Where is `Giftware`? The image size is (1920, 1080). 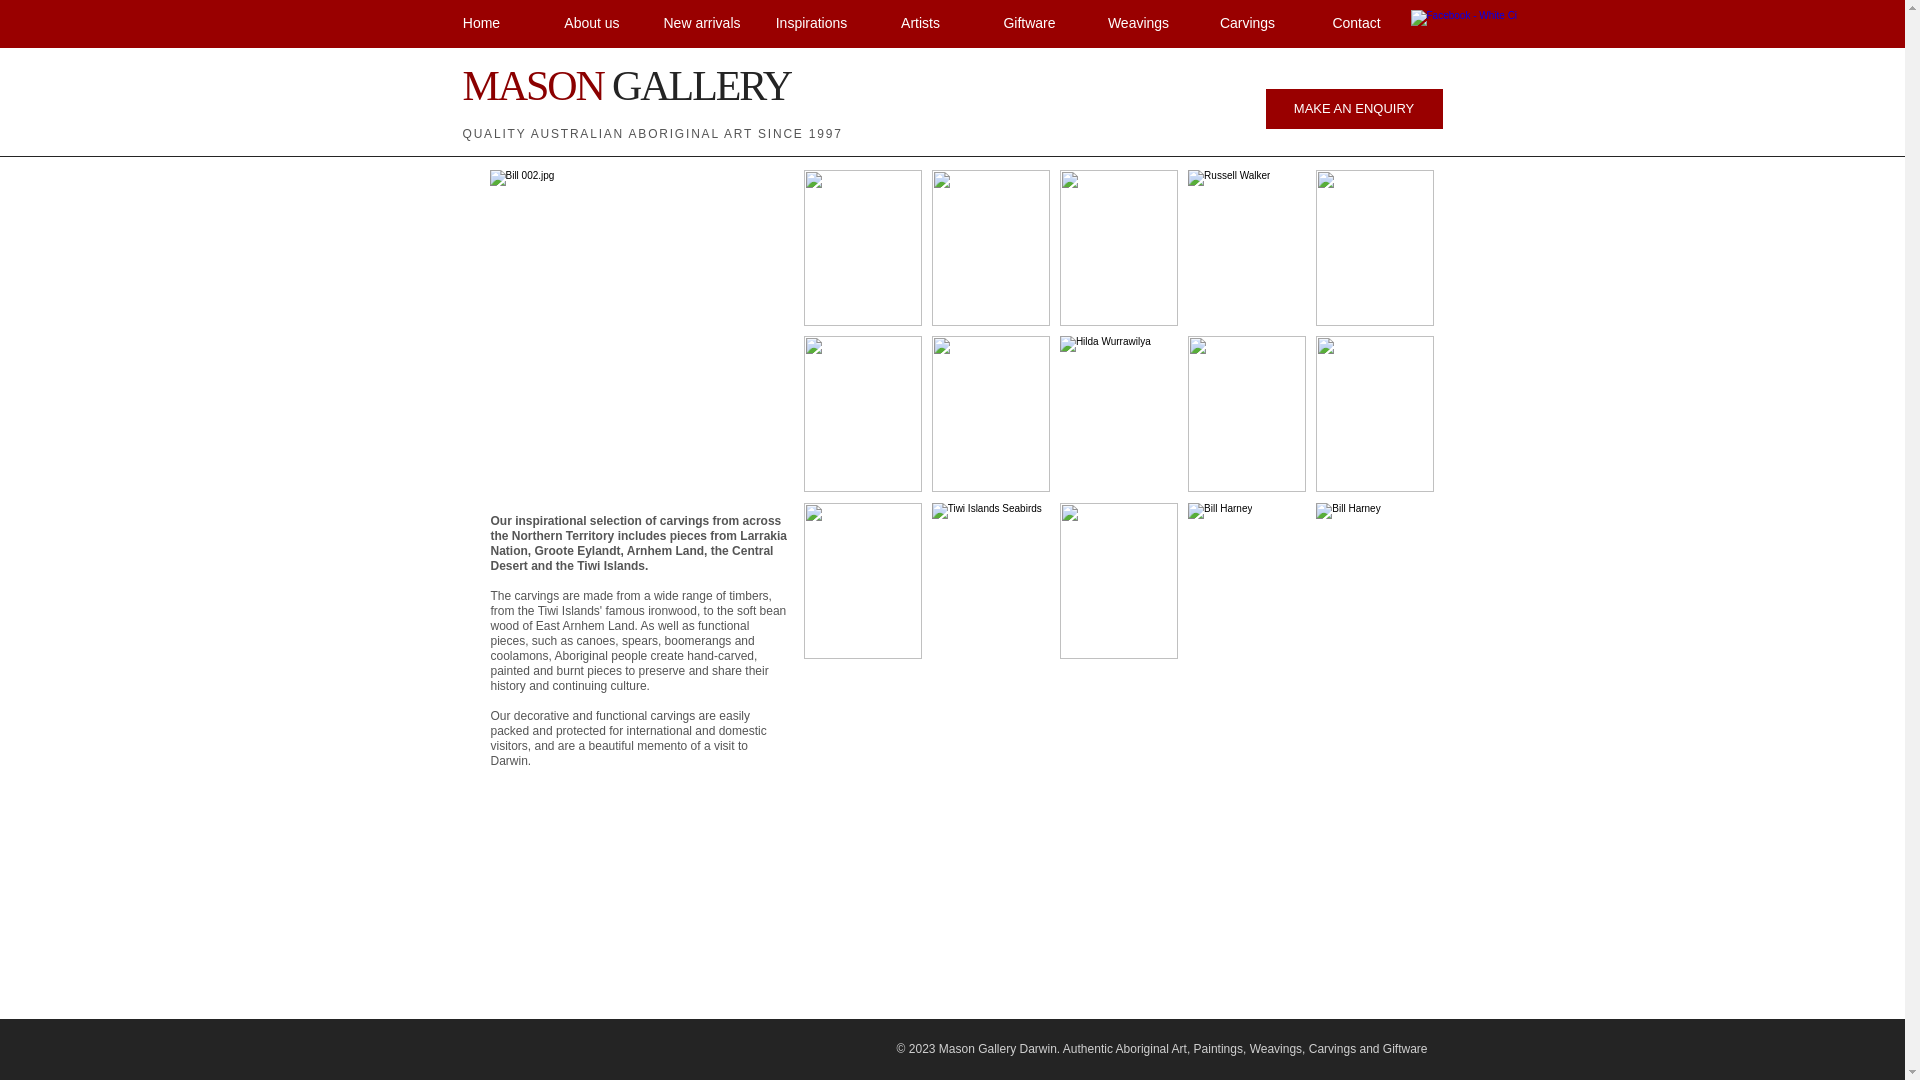
Giftware is located at coordinates (1028, 24).